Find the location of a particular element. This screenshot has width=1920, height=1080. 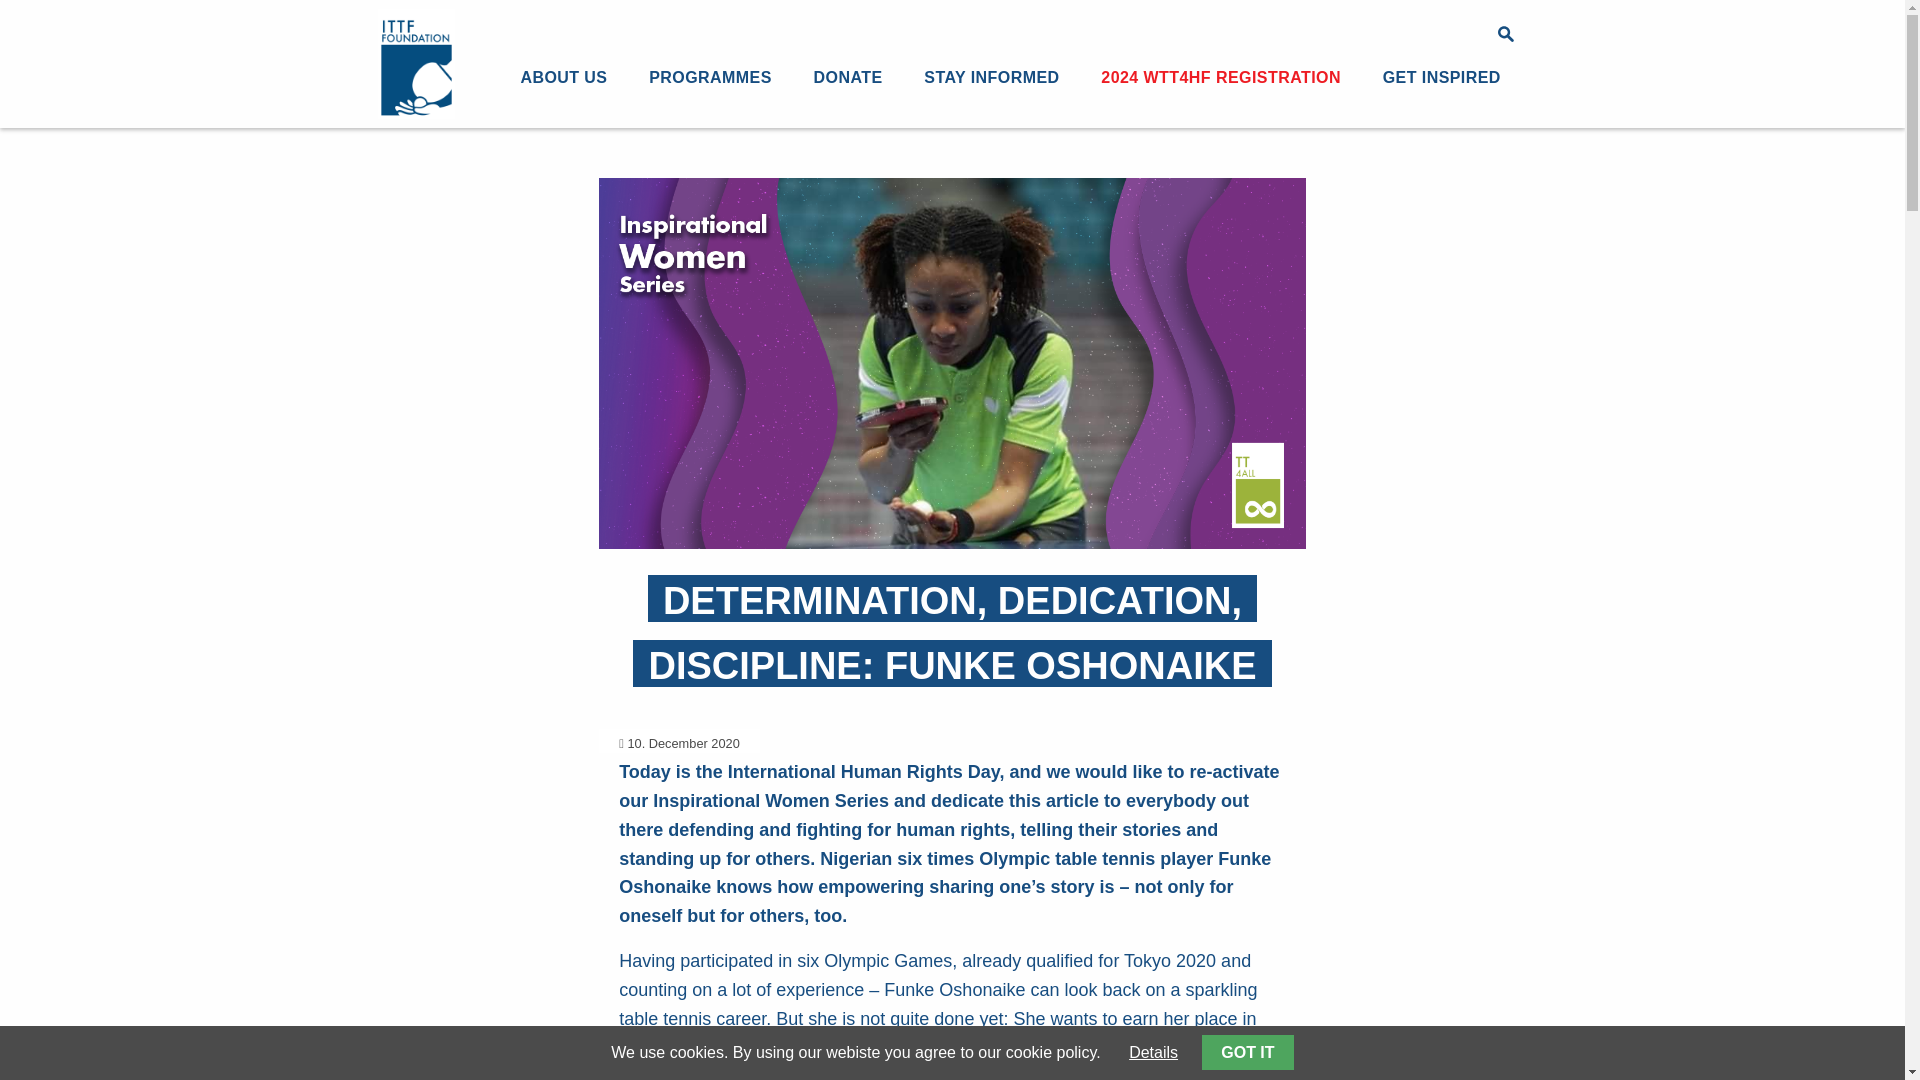

PROGRAMMES is located at coordinates (710, 80).